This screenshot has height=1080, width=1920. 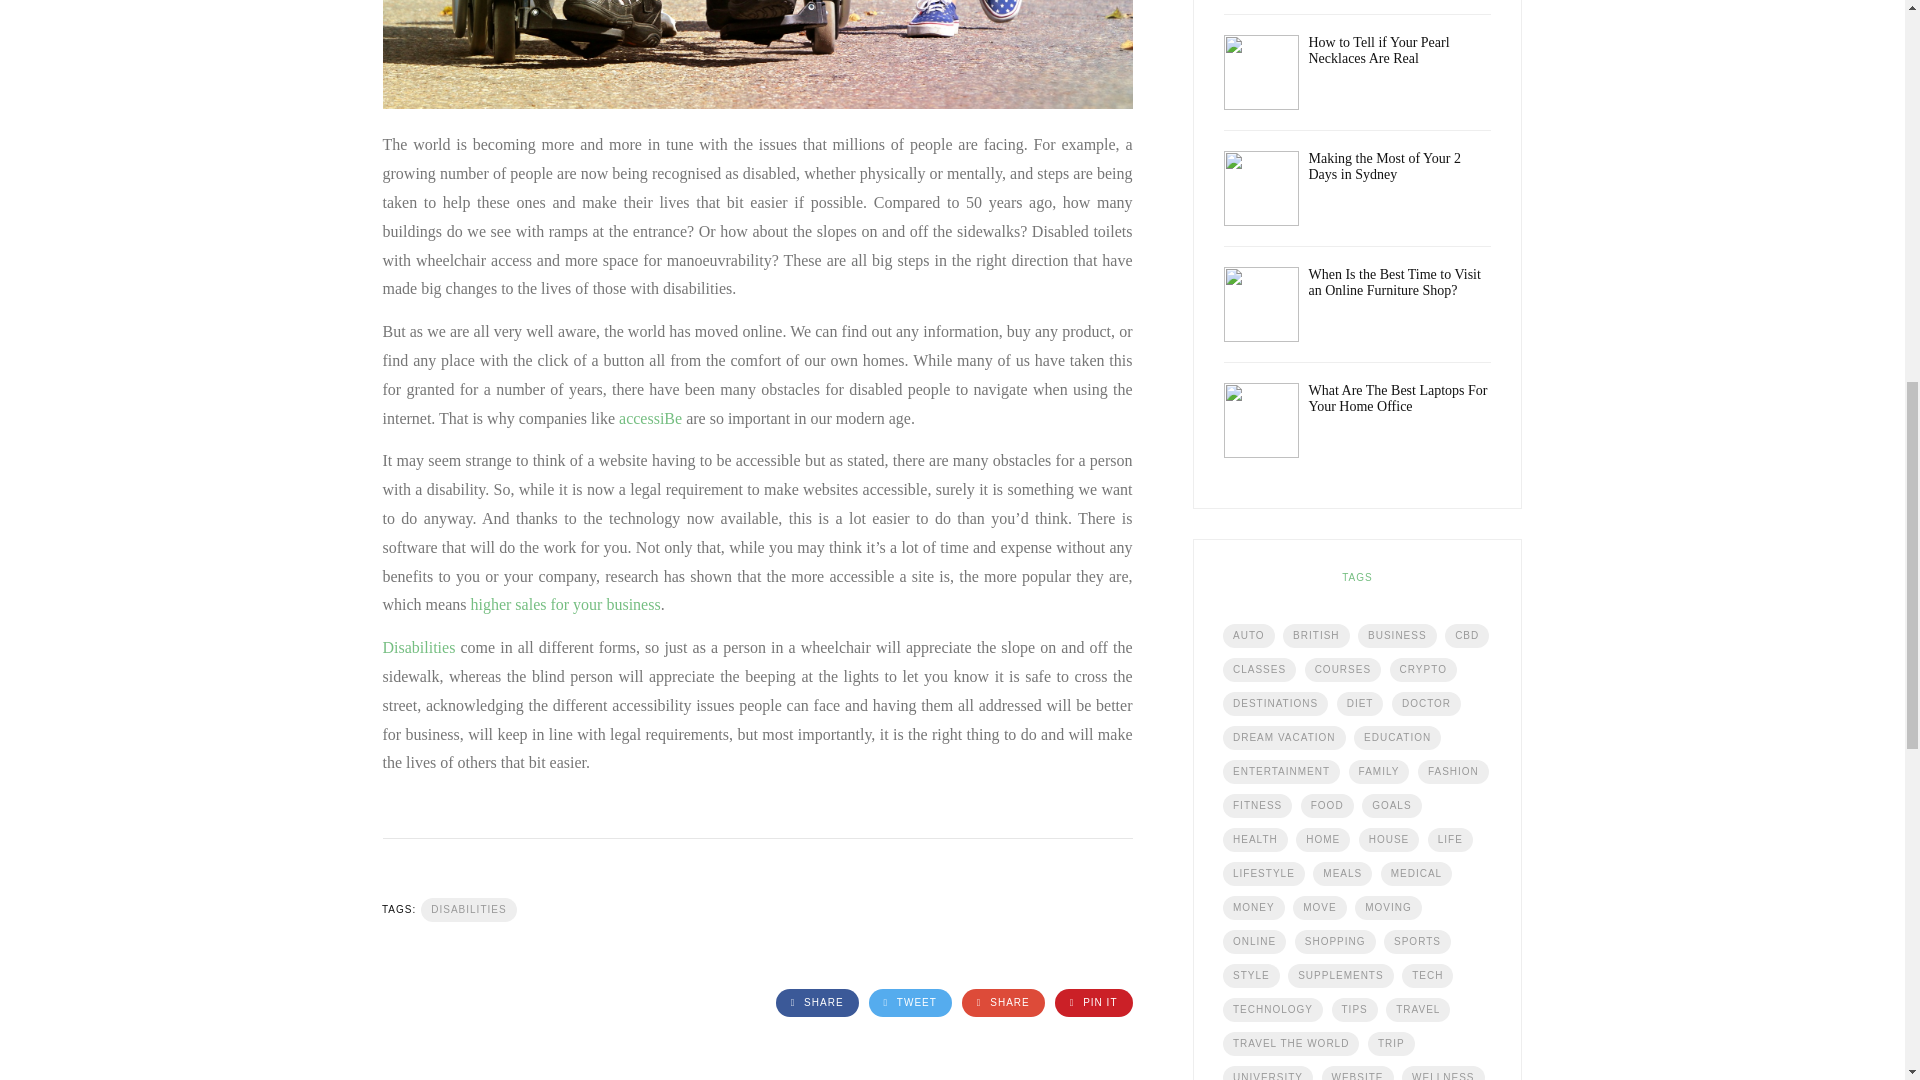 I want to click on PIN IT, so click(x=1093, y=1003).